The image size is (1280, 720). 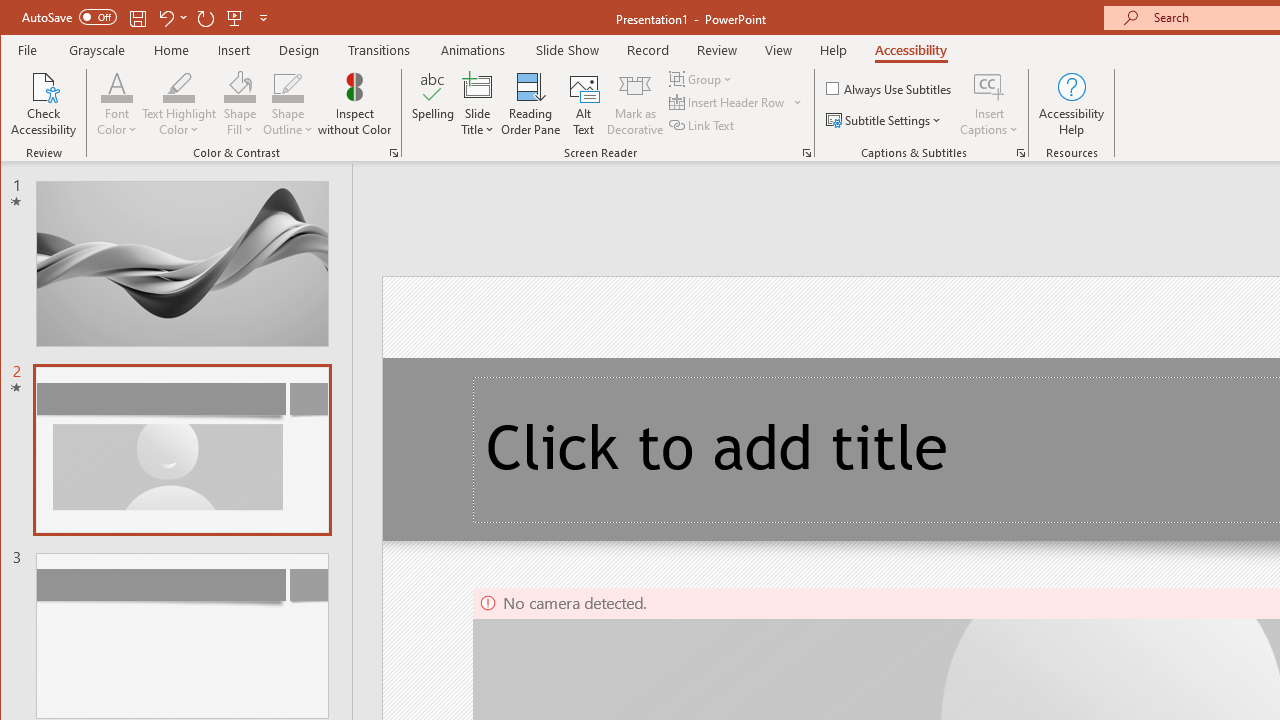 I want to click on Color & Contrast, so click(x=394, y=152).